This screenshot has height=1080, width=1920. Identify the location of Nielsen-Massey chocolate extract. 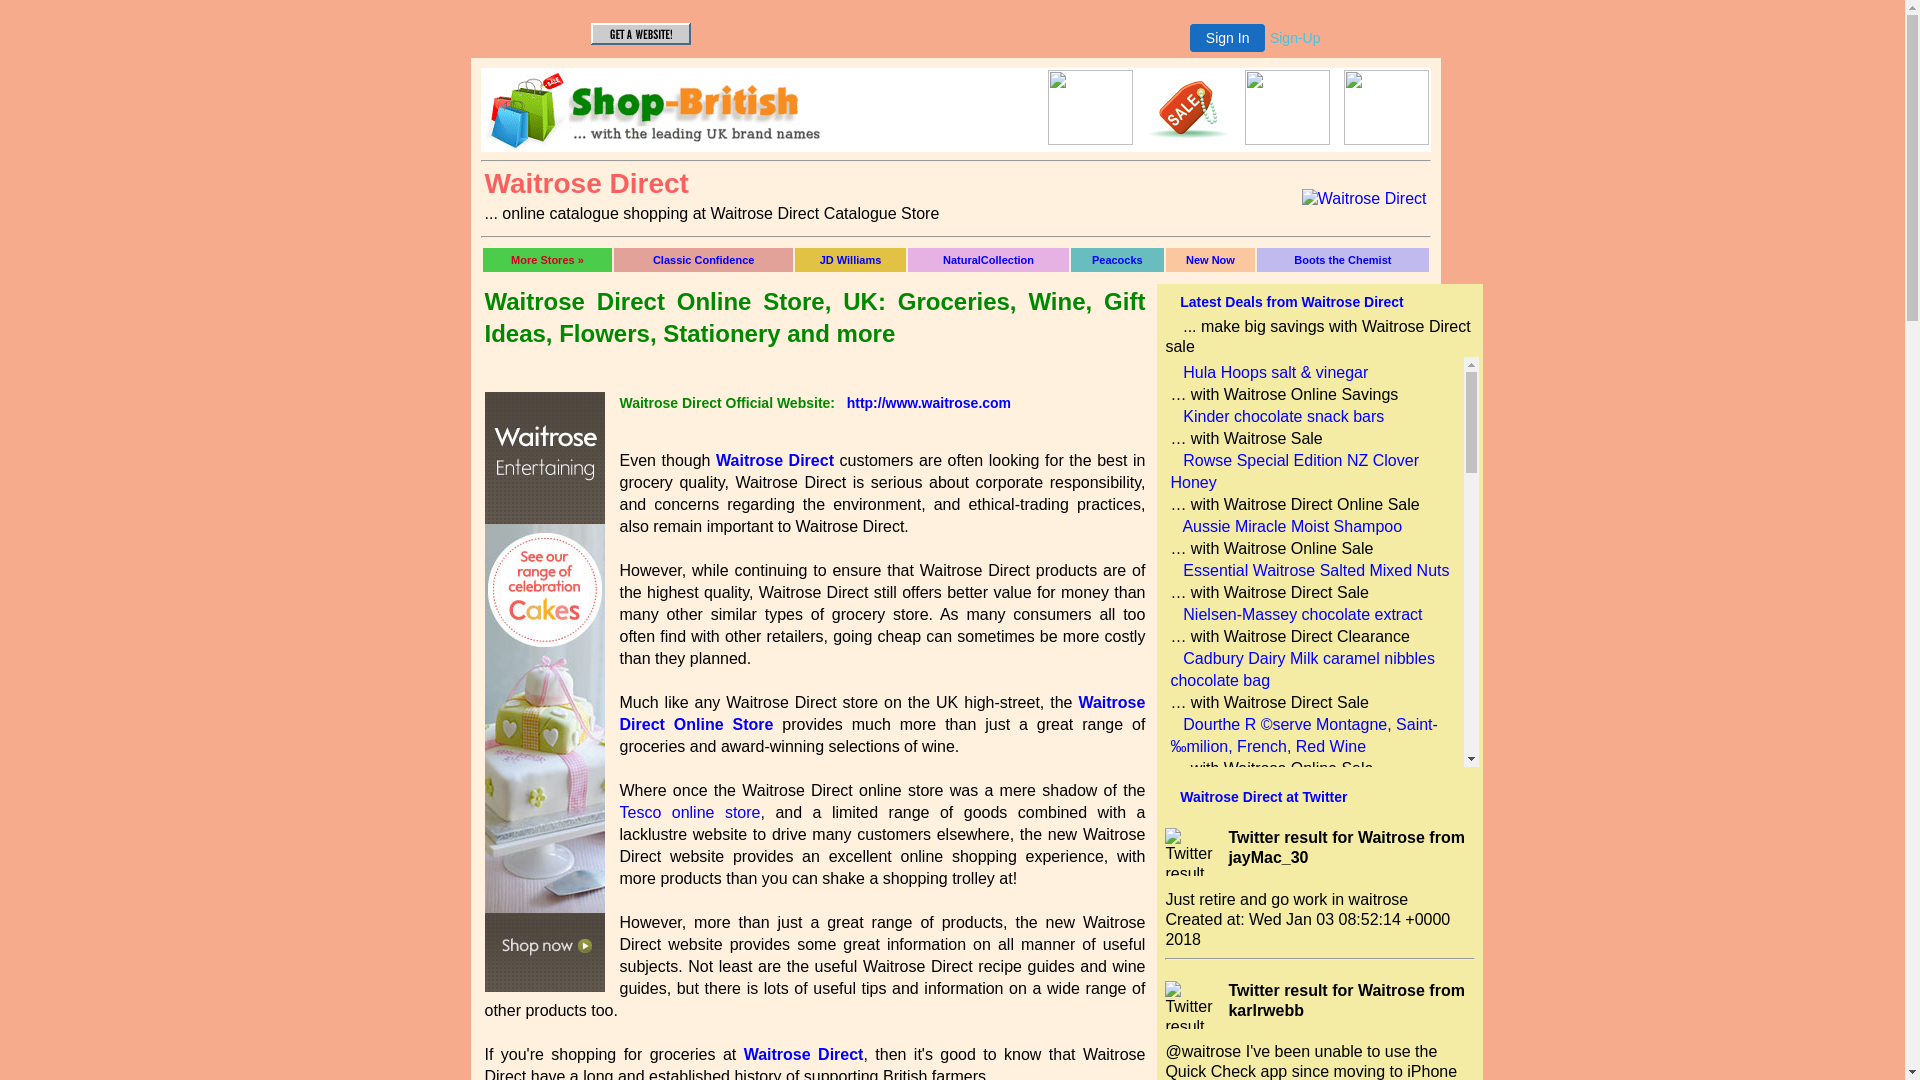
(1302, 614).